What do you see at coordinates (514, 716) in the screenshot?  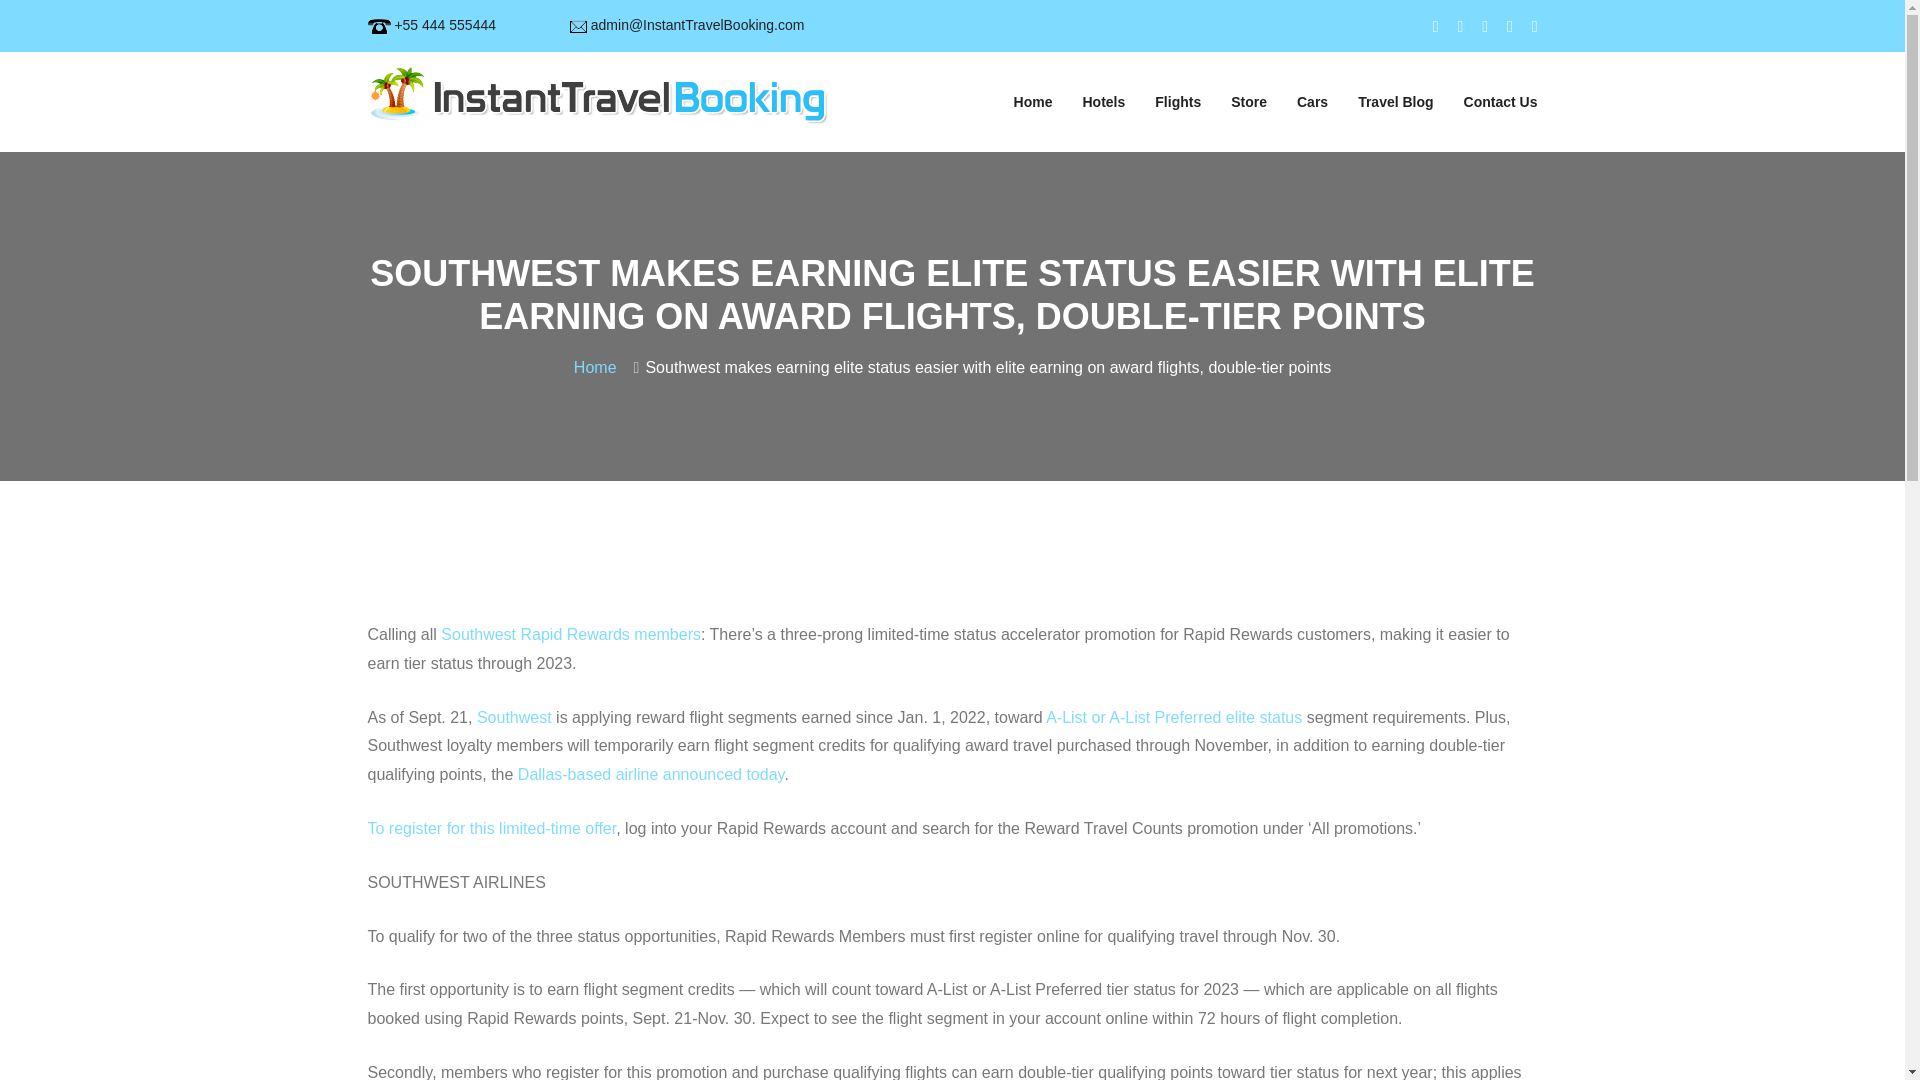 I see `Southwest` at bounding box center [514, 716].